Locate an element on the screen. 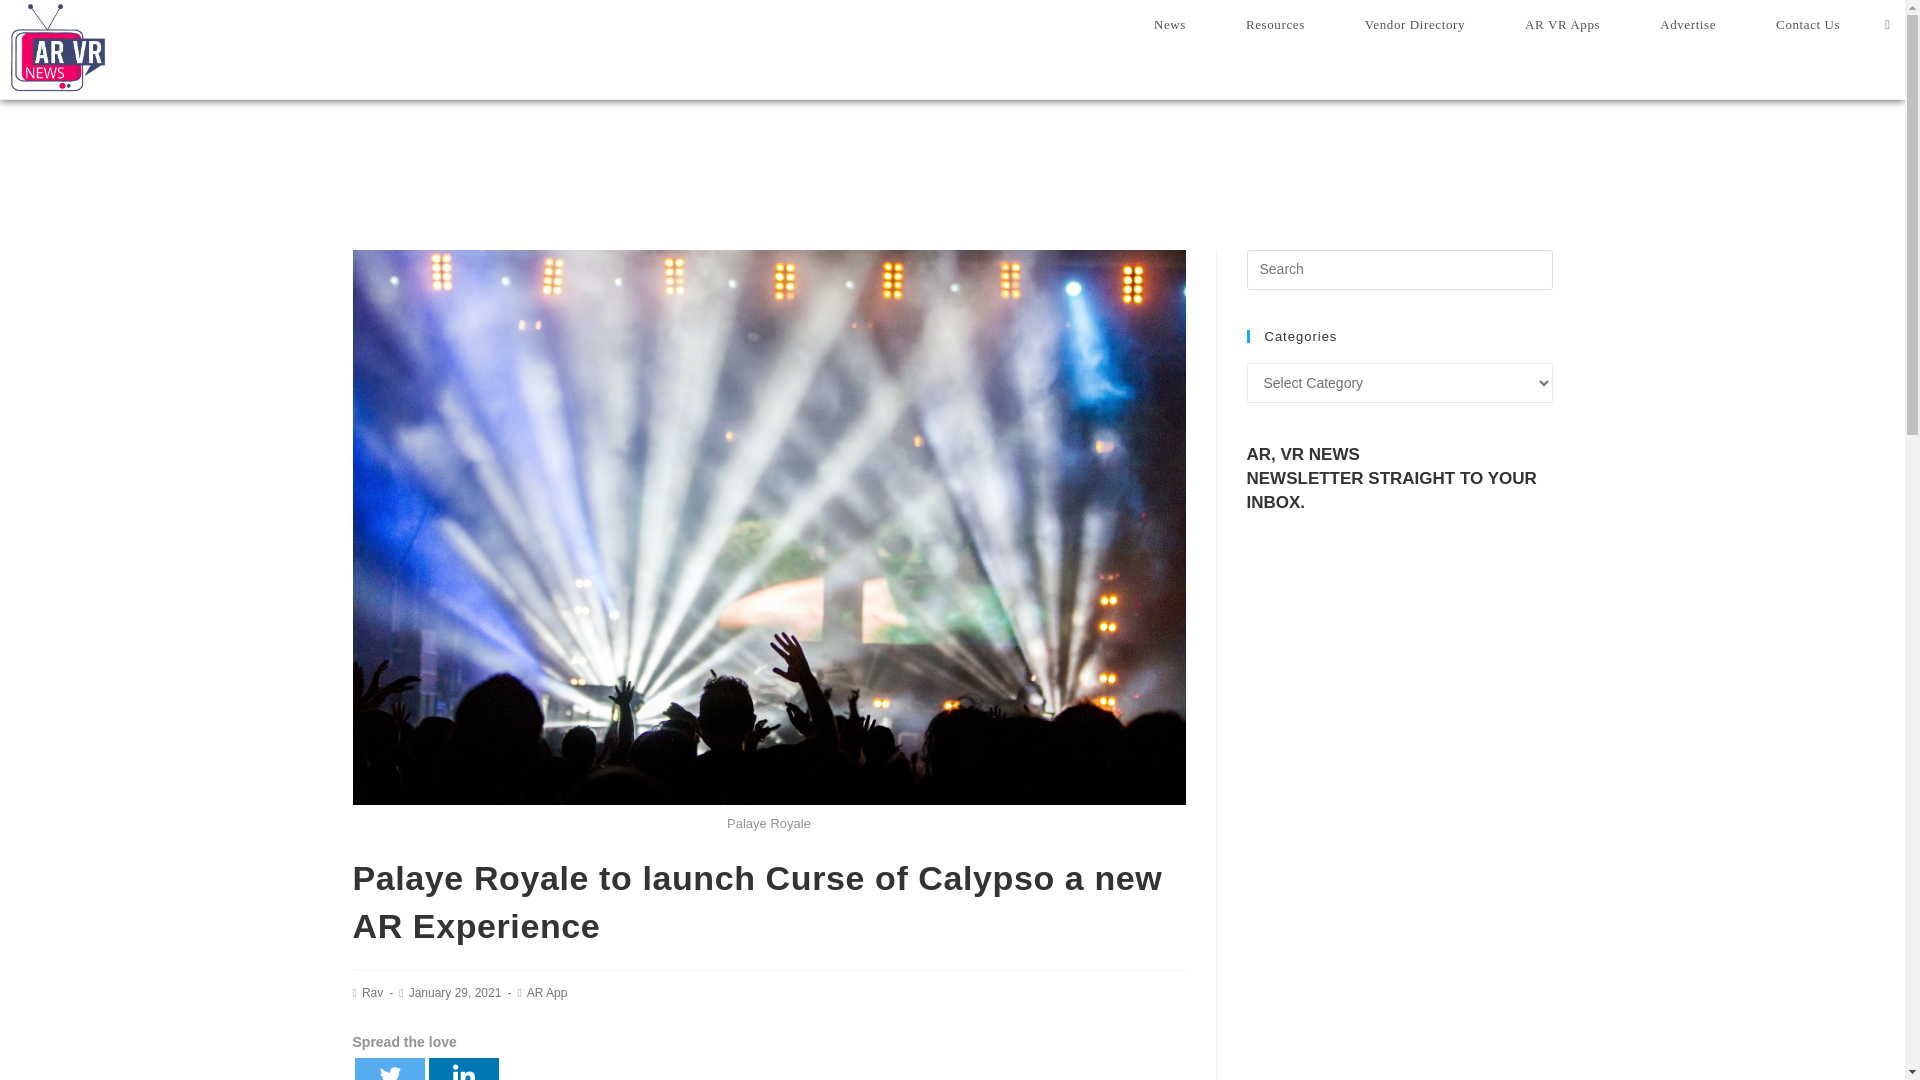  Resources is located at coordinates (1274, 24).